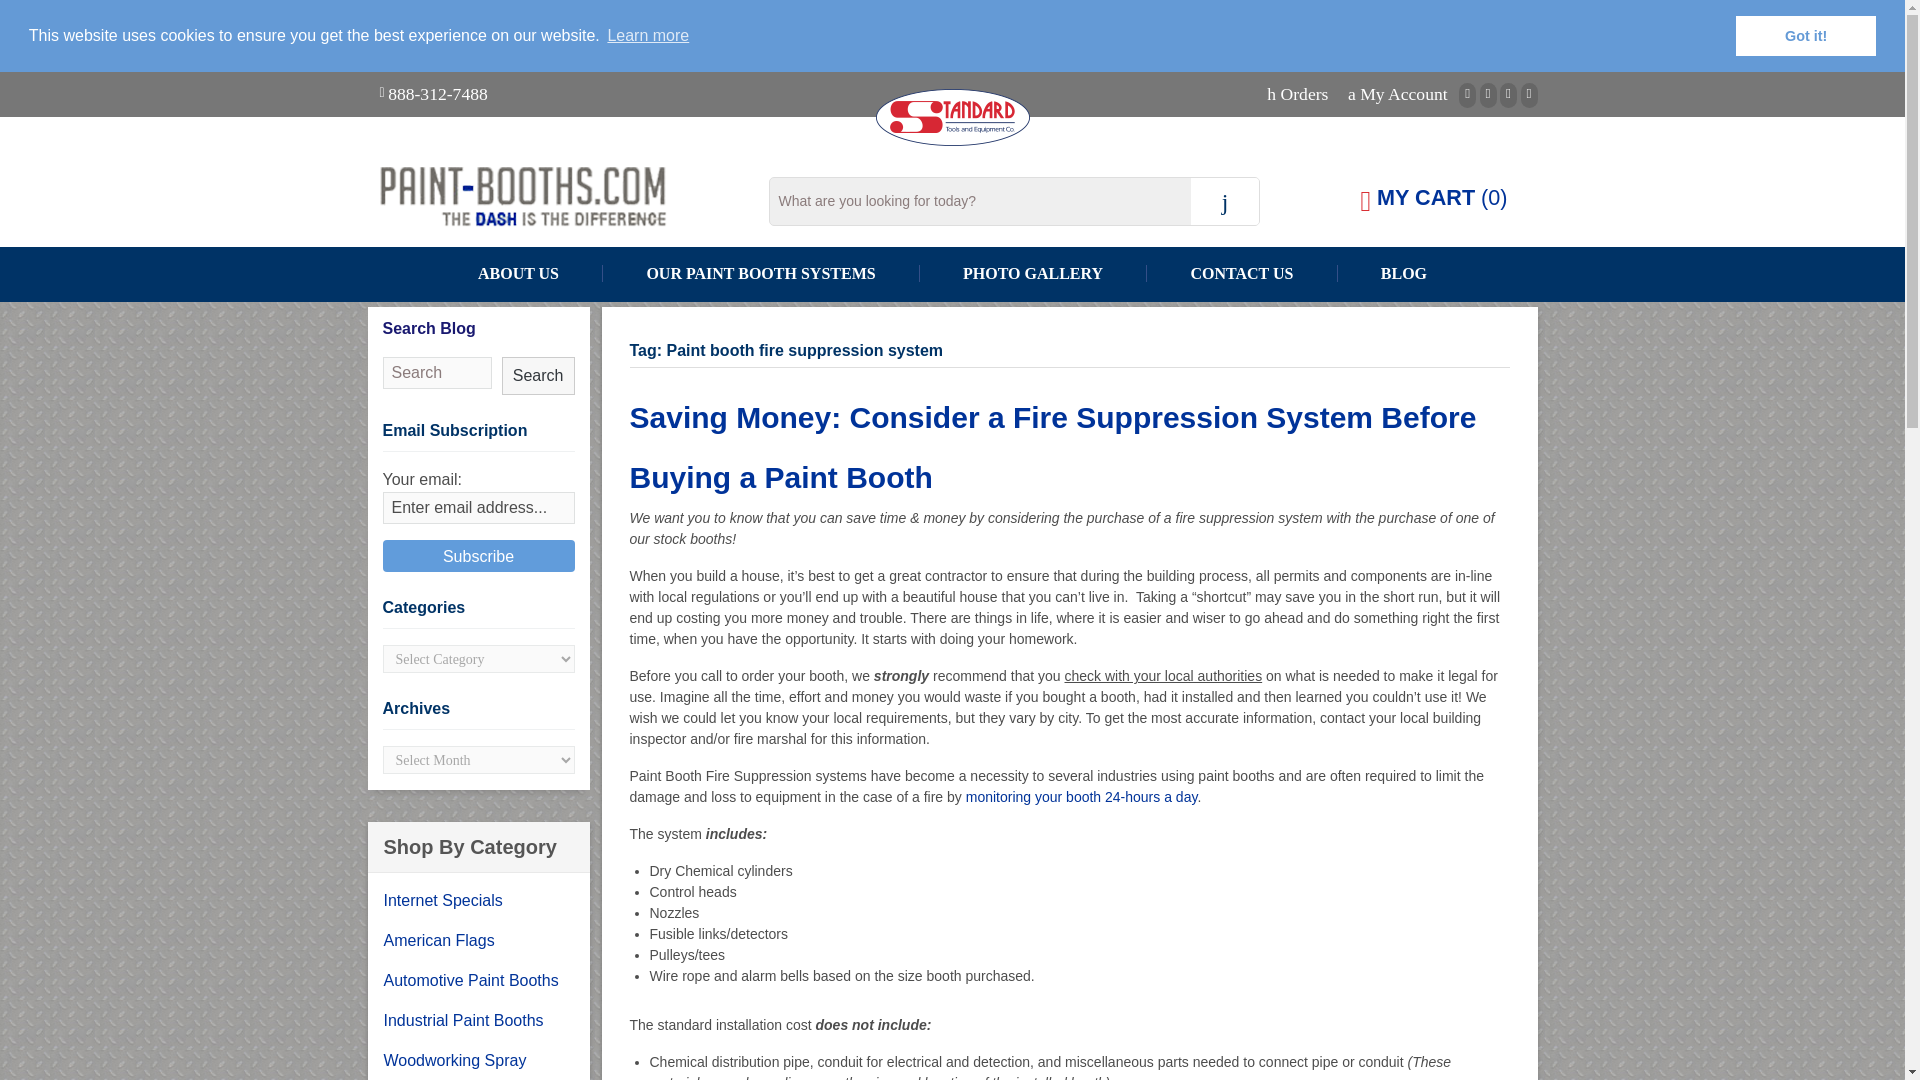 This screenshot has height=1080, width=1920. Describe the element at coordinates (648, 35) in the screenshot. I see `Learn more` at that location.